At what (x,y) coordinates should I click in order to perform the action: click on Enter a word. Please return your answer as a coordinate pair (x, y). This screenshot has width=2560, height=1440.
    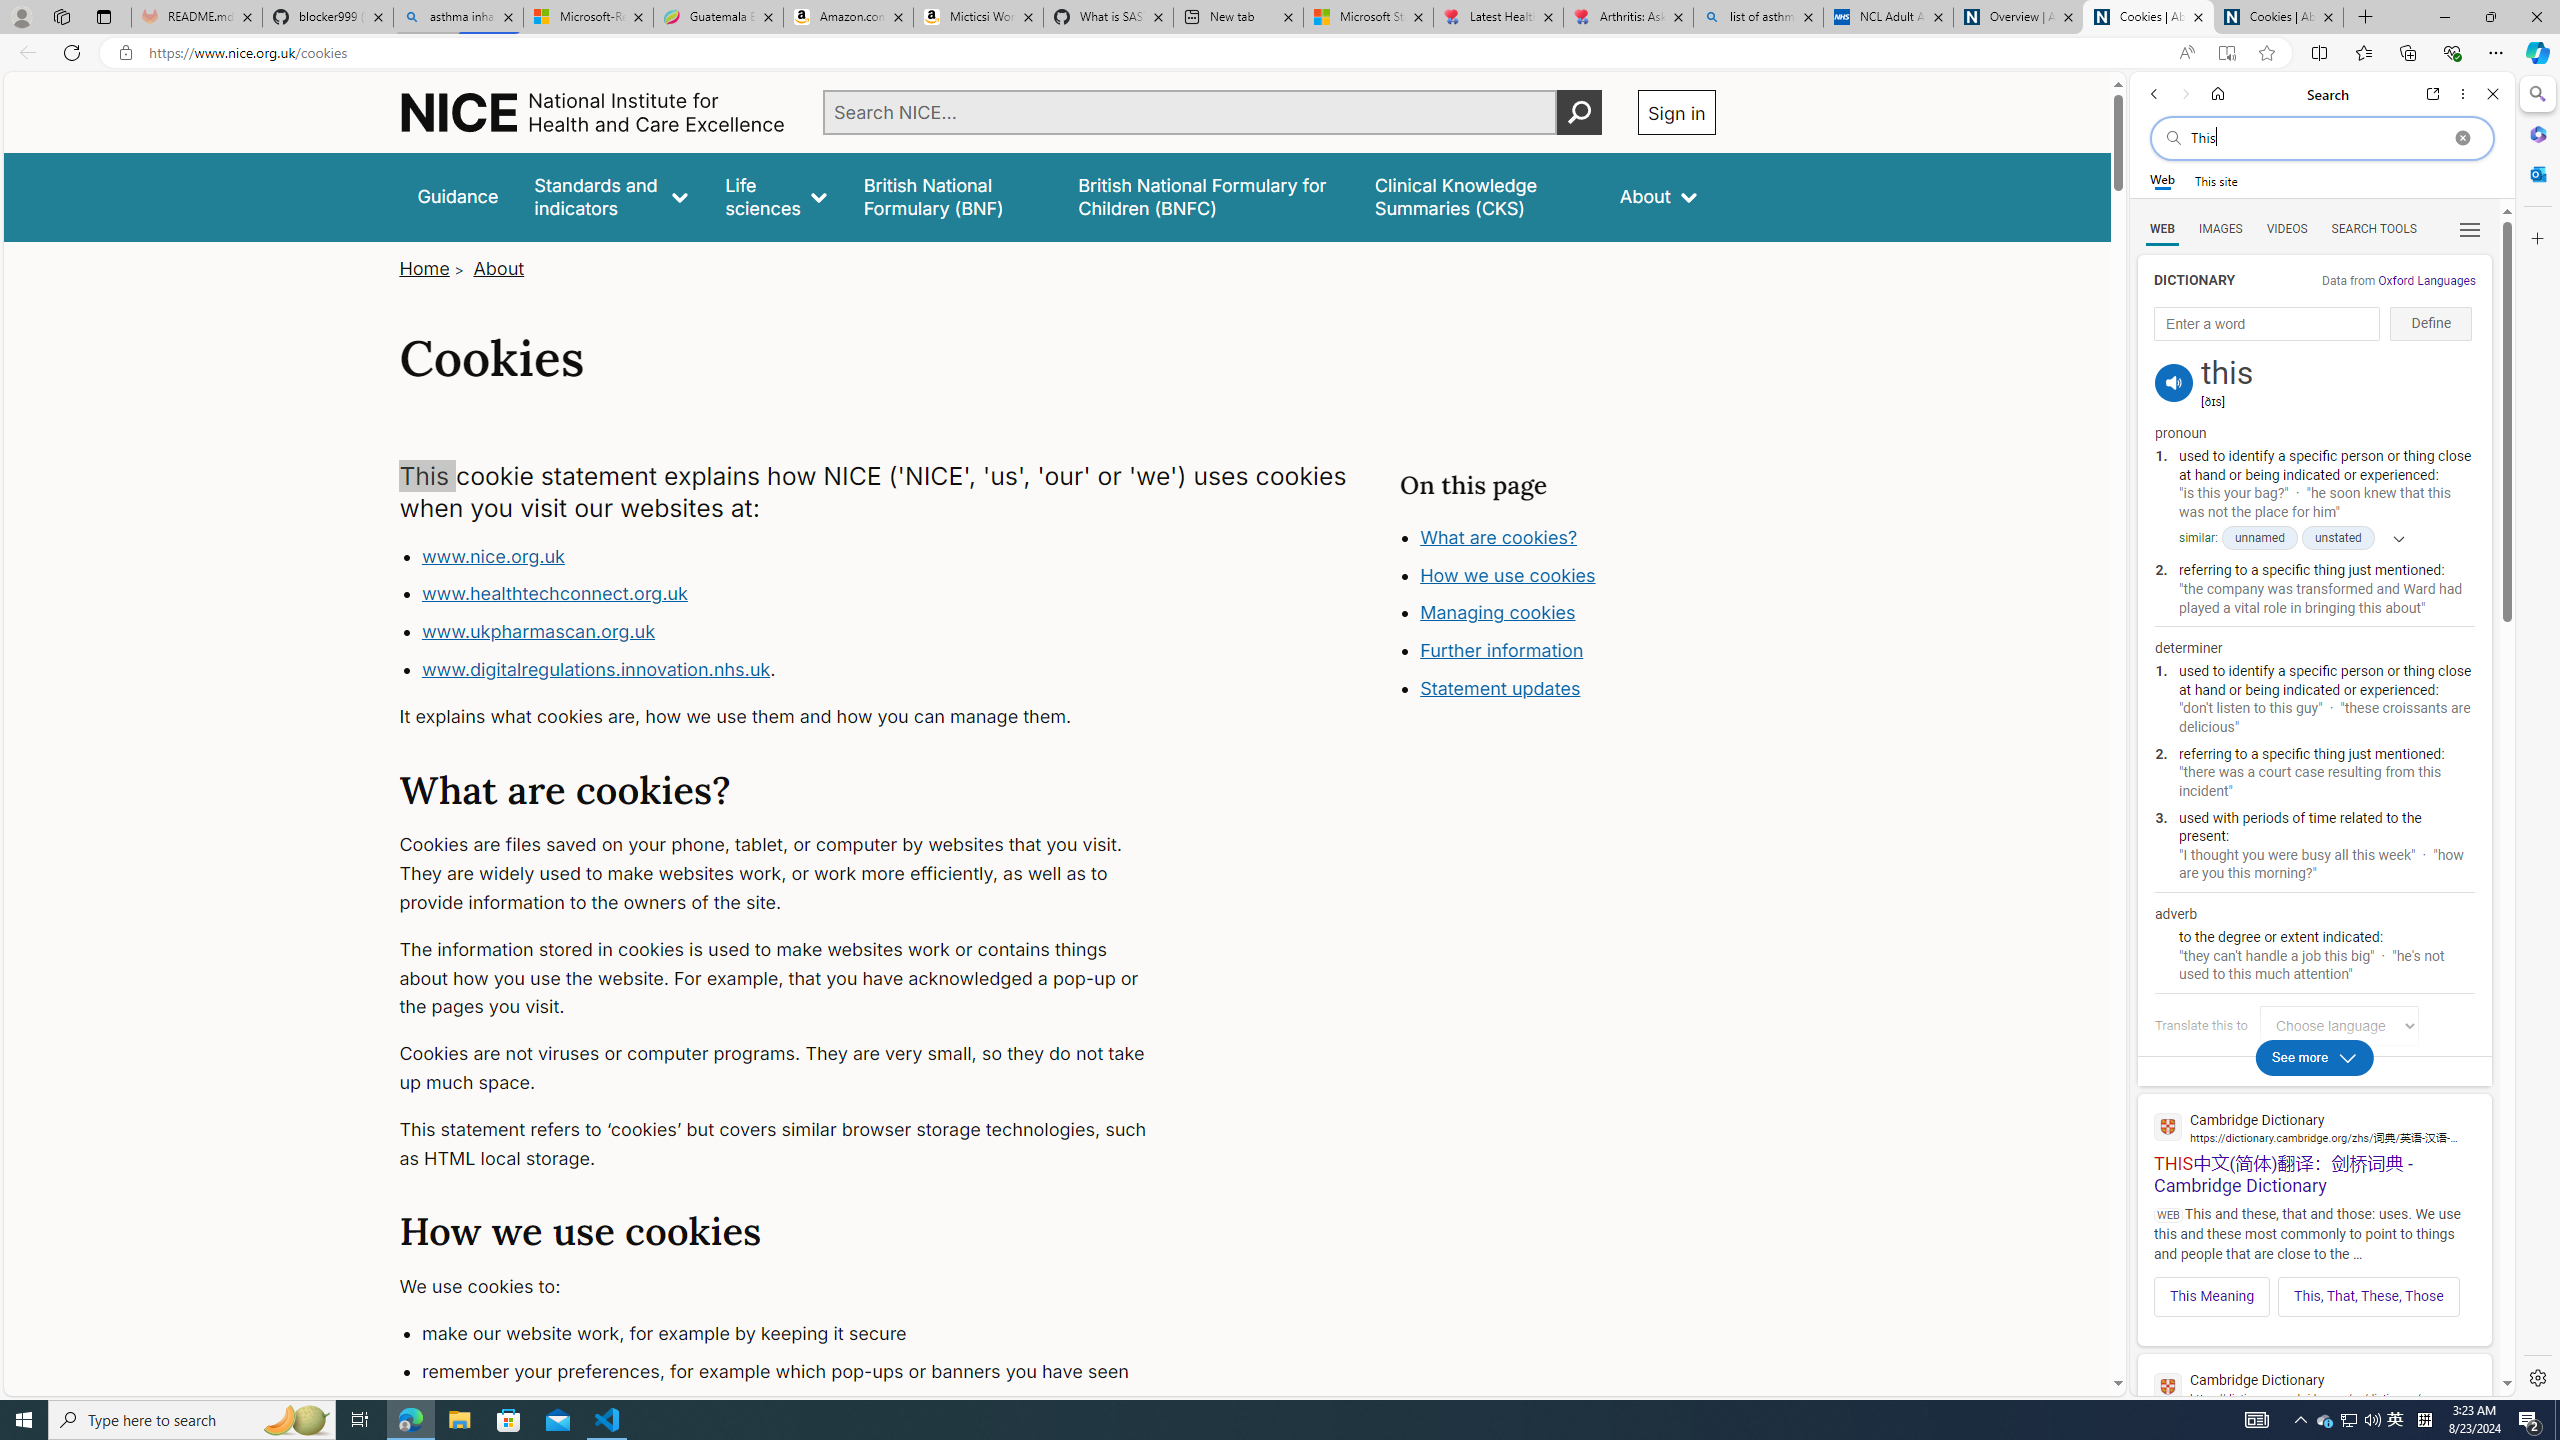
    Looking at the image, I should click on (2266, 324).